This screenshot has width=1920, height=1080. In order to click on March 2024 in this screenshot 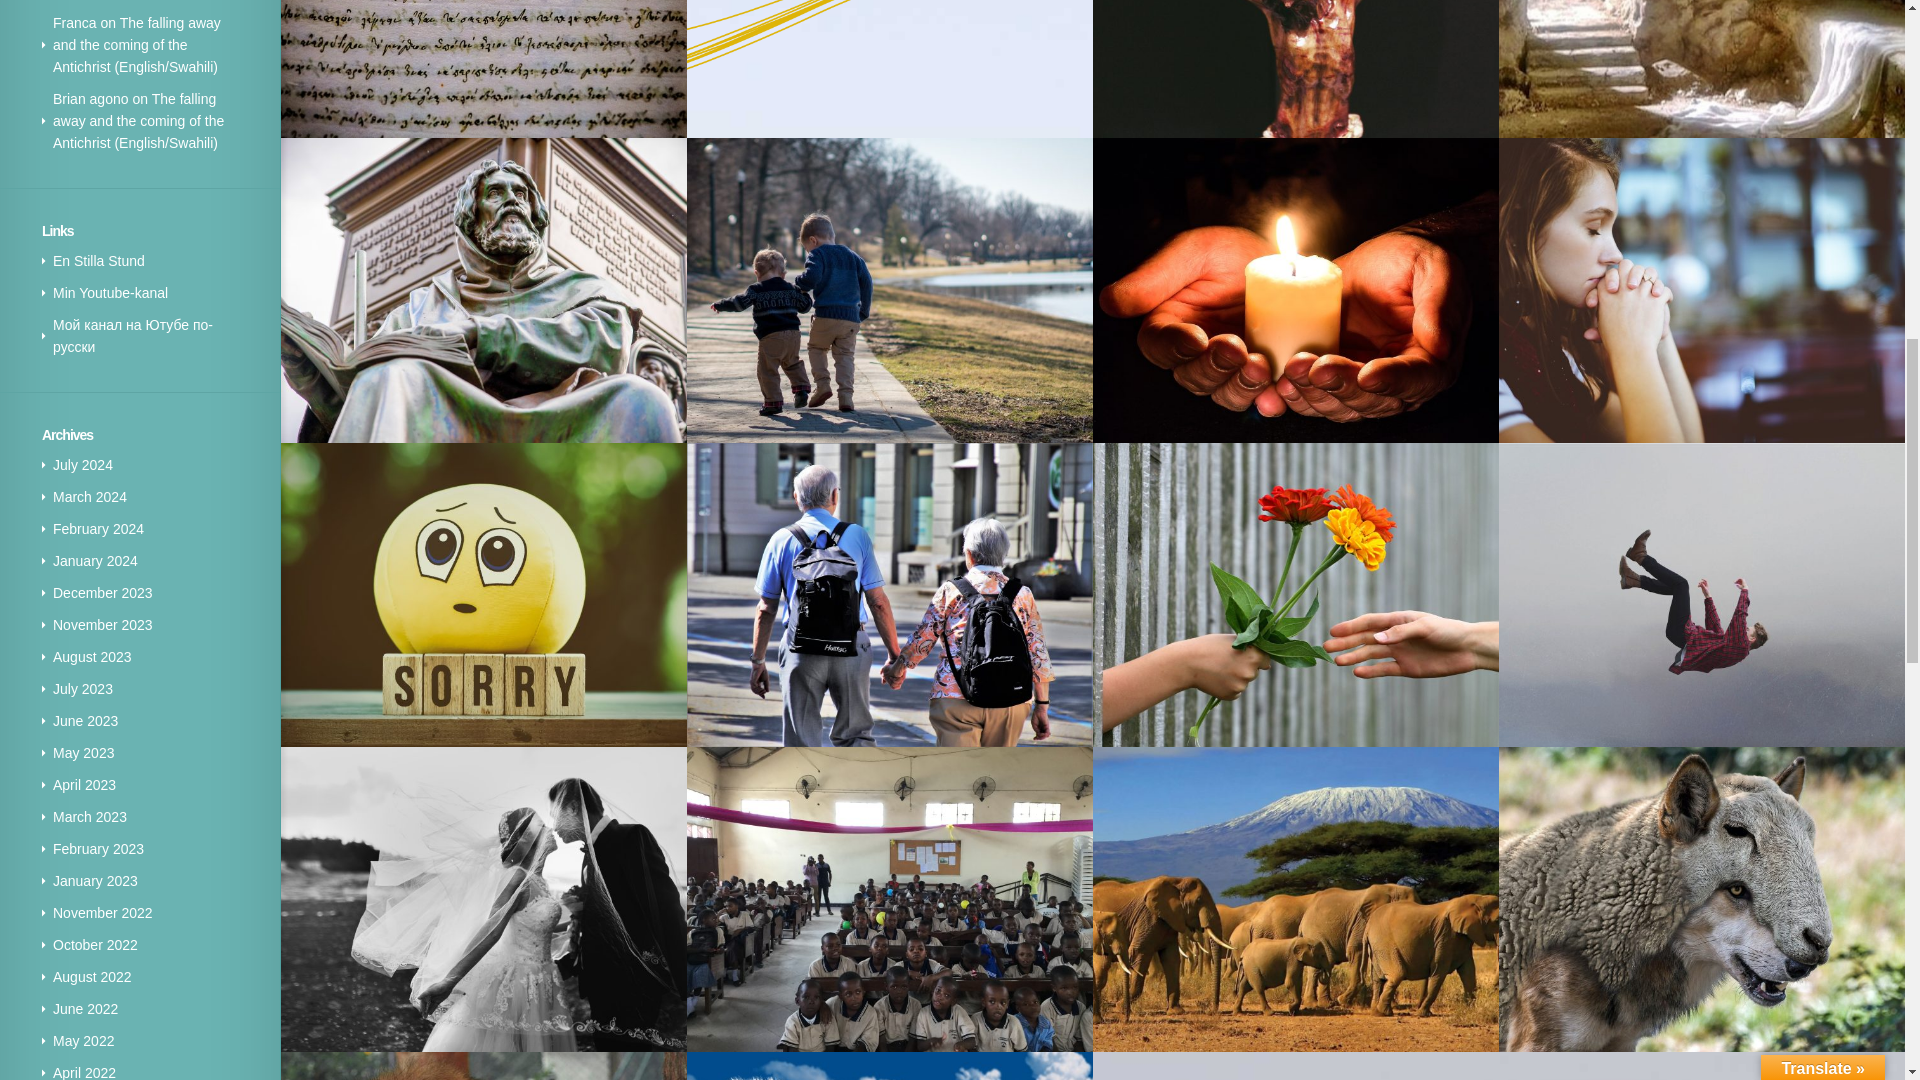, I will do `click(90, 497)`.